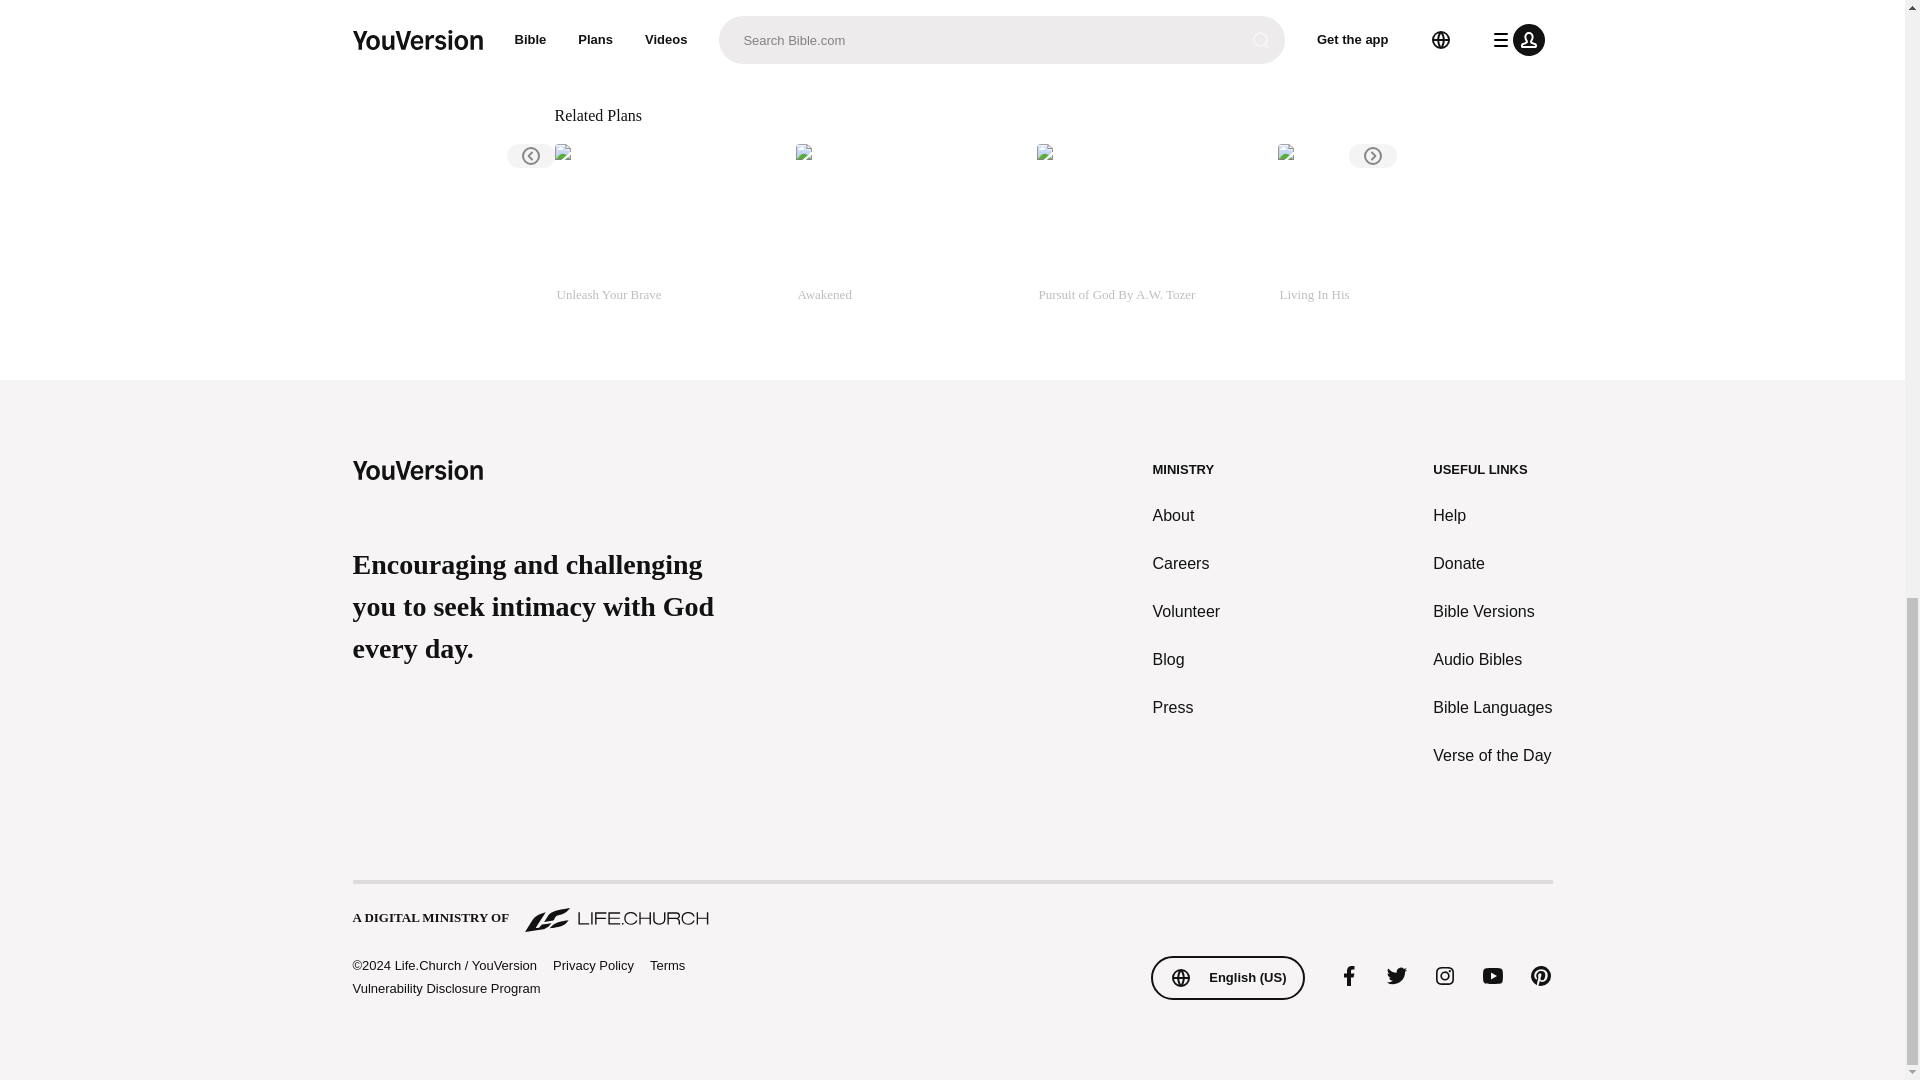 Image resolution: width=1920 pixels, height=1080 pixels. What do you see at coordinates (592, 966) in the screenshot?
I see `Privacy Policy` at bounding box center [592, 966].